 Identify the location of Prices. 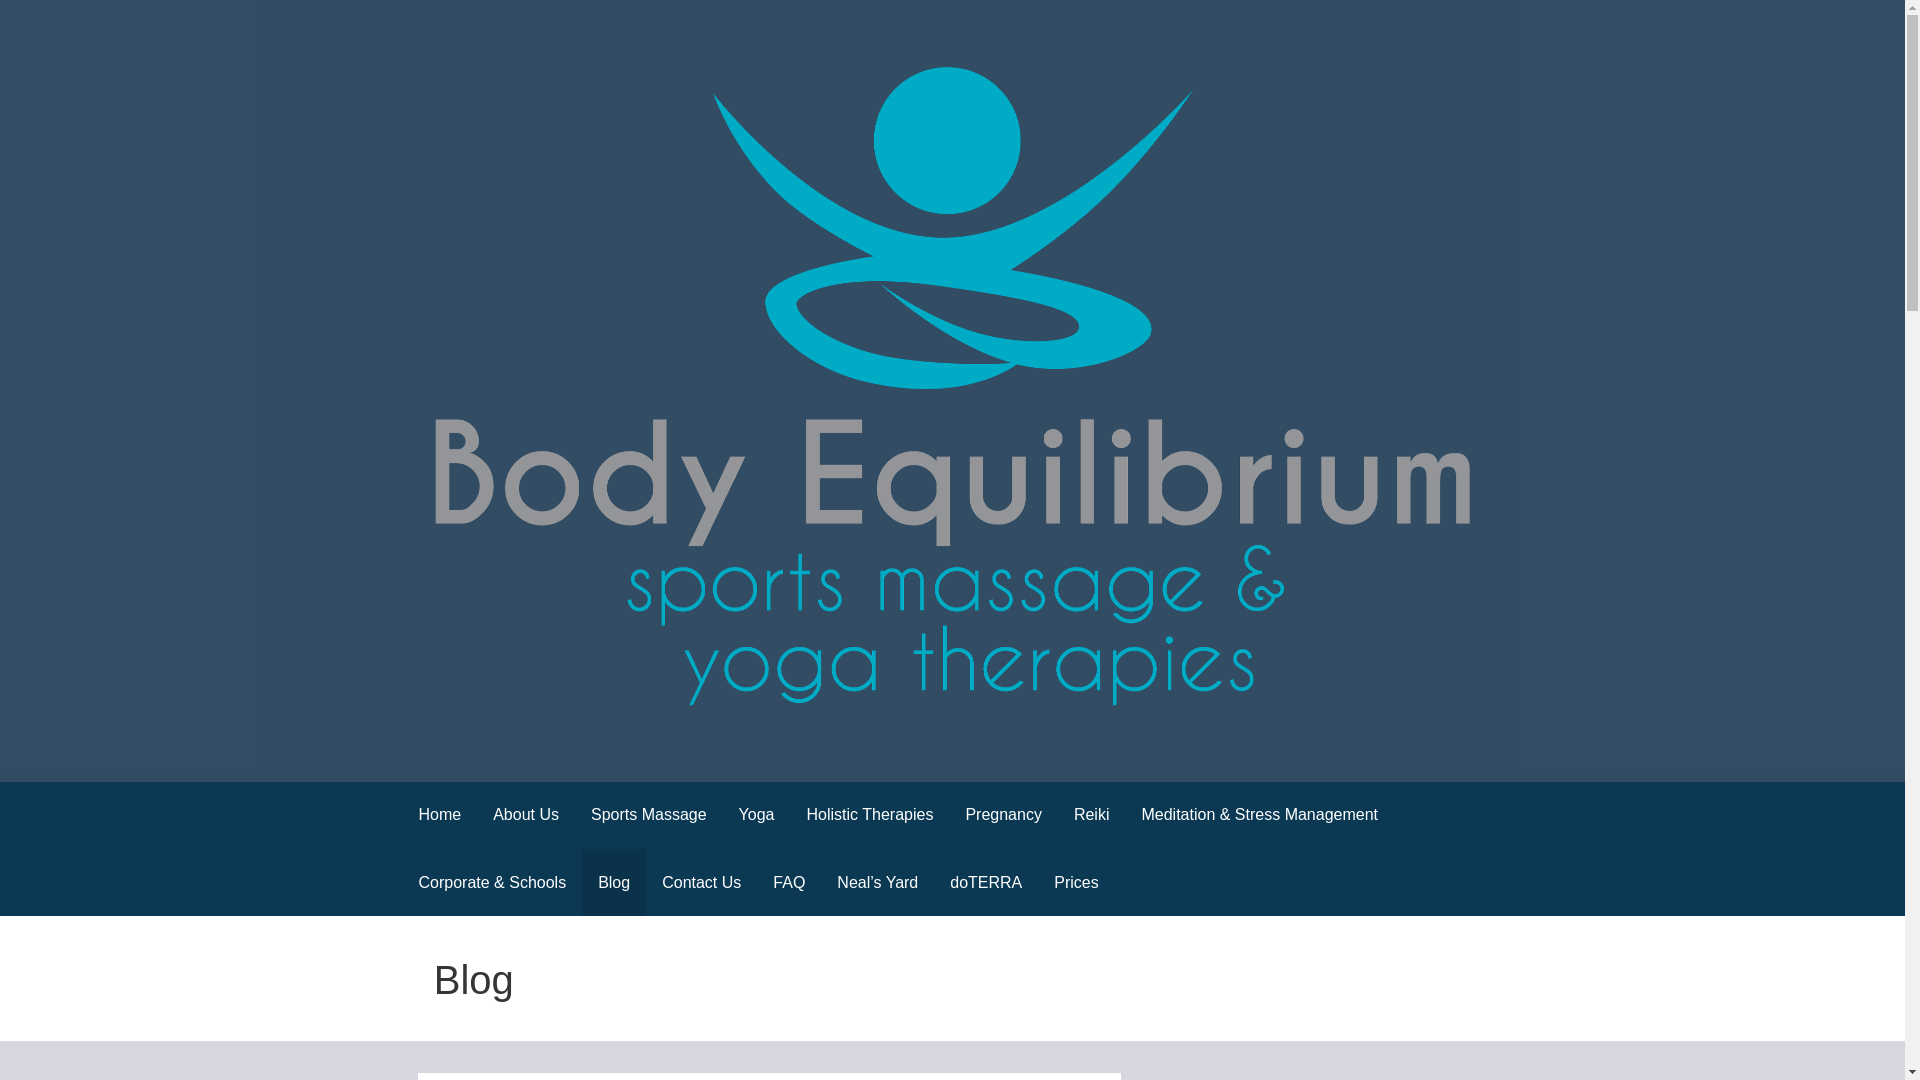
(1076, 882).